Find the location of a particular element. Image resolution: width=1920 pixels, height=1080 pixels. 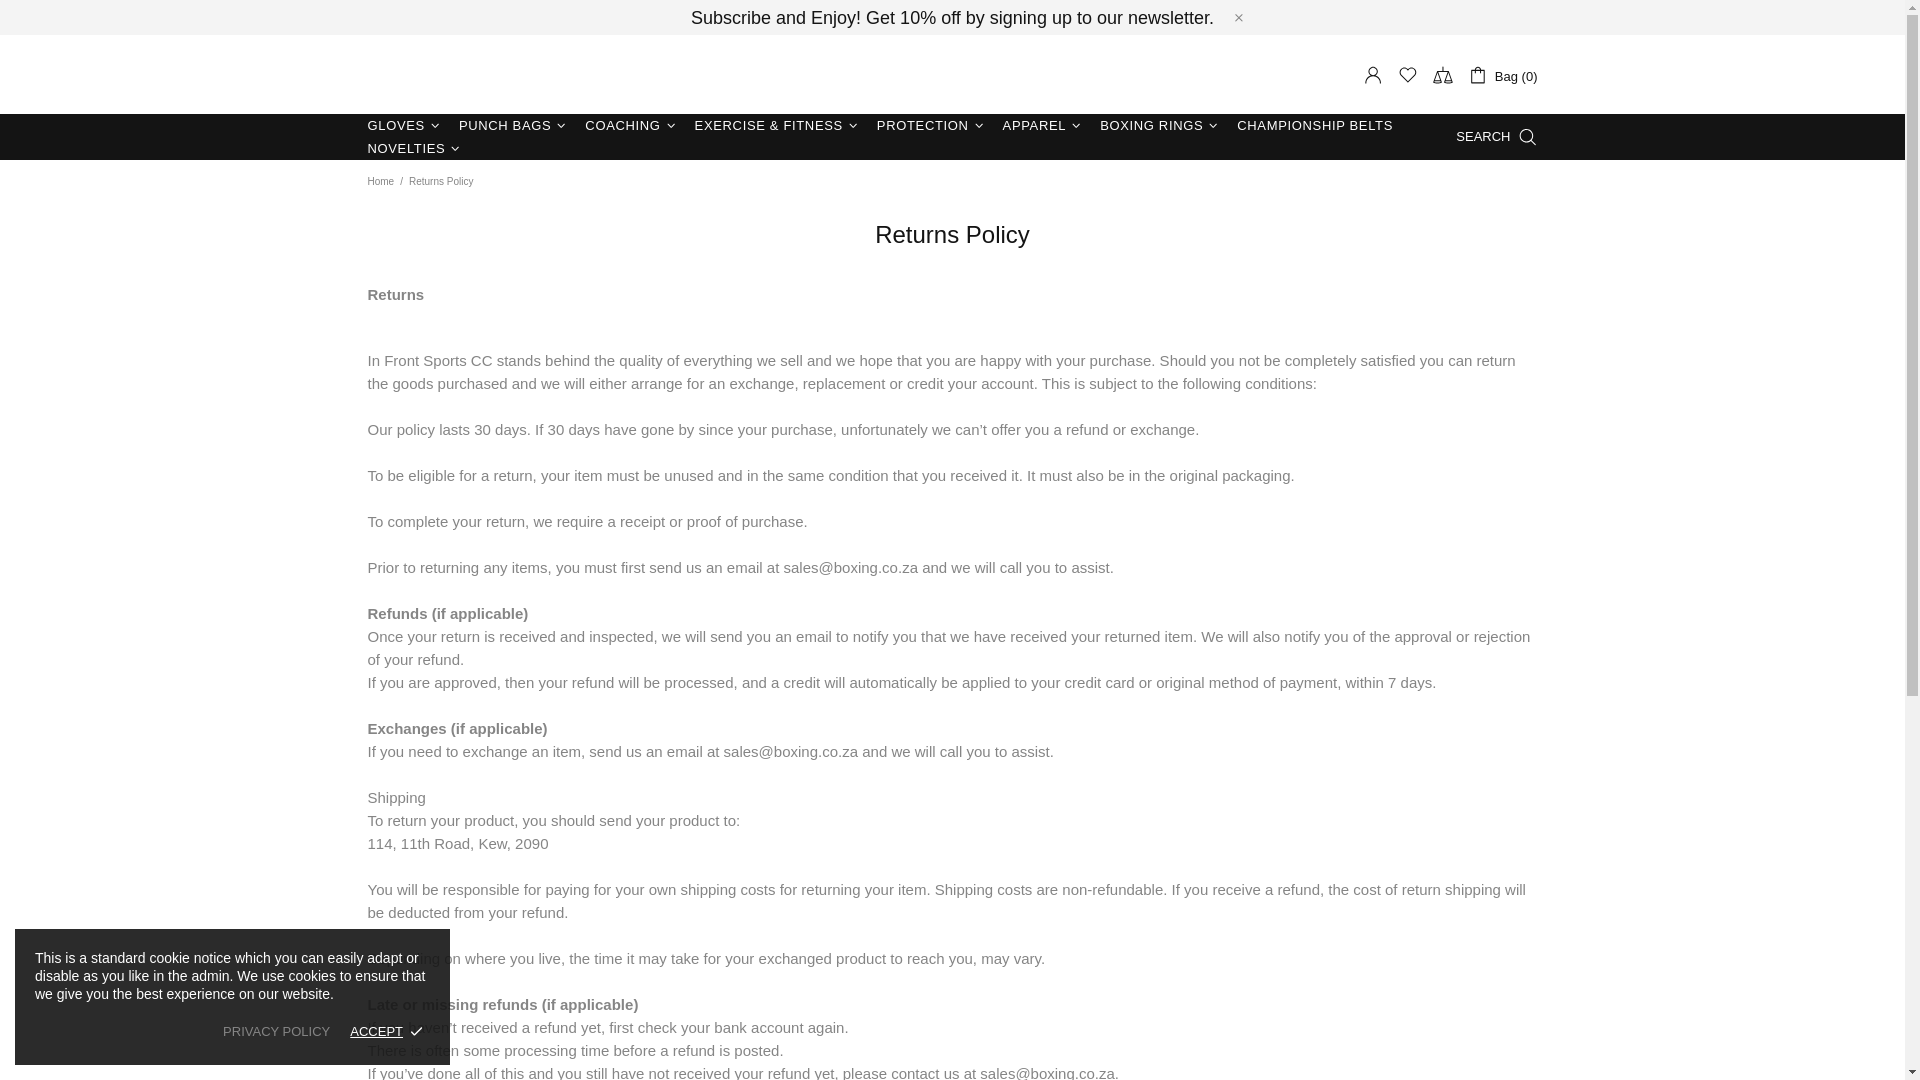

PUNCH BAGS is located at coordinates (514, 126).